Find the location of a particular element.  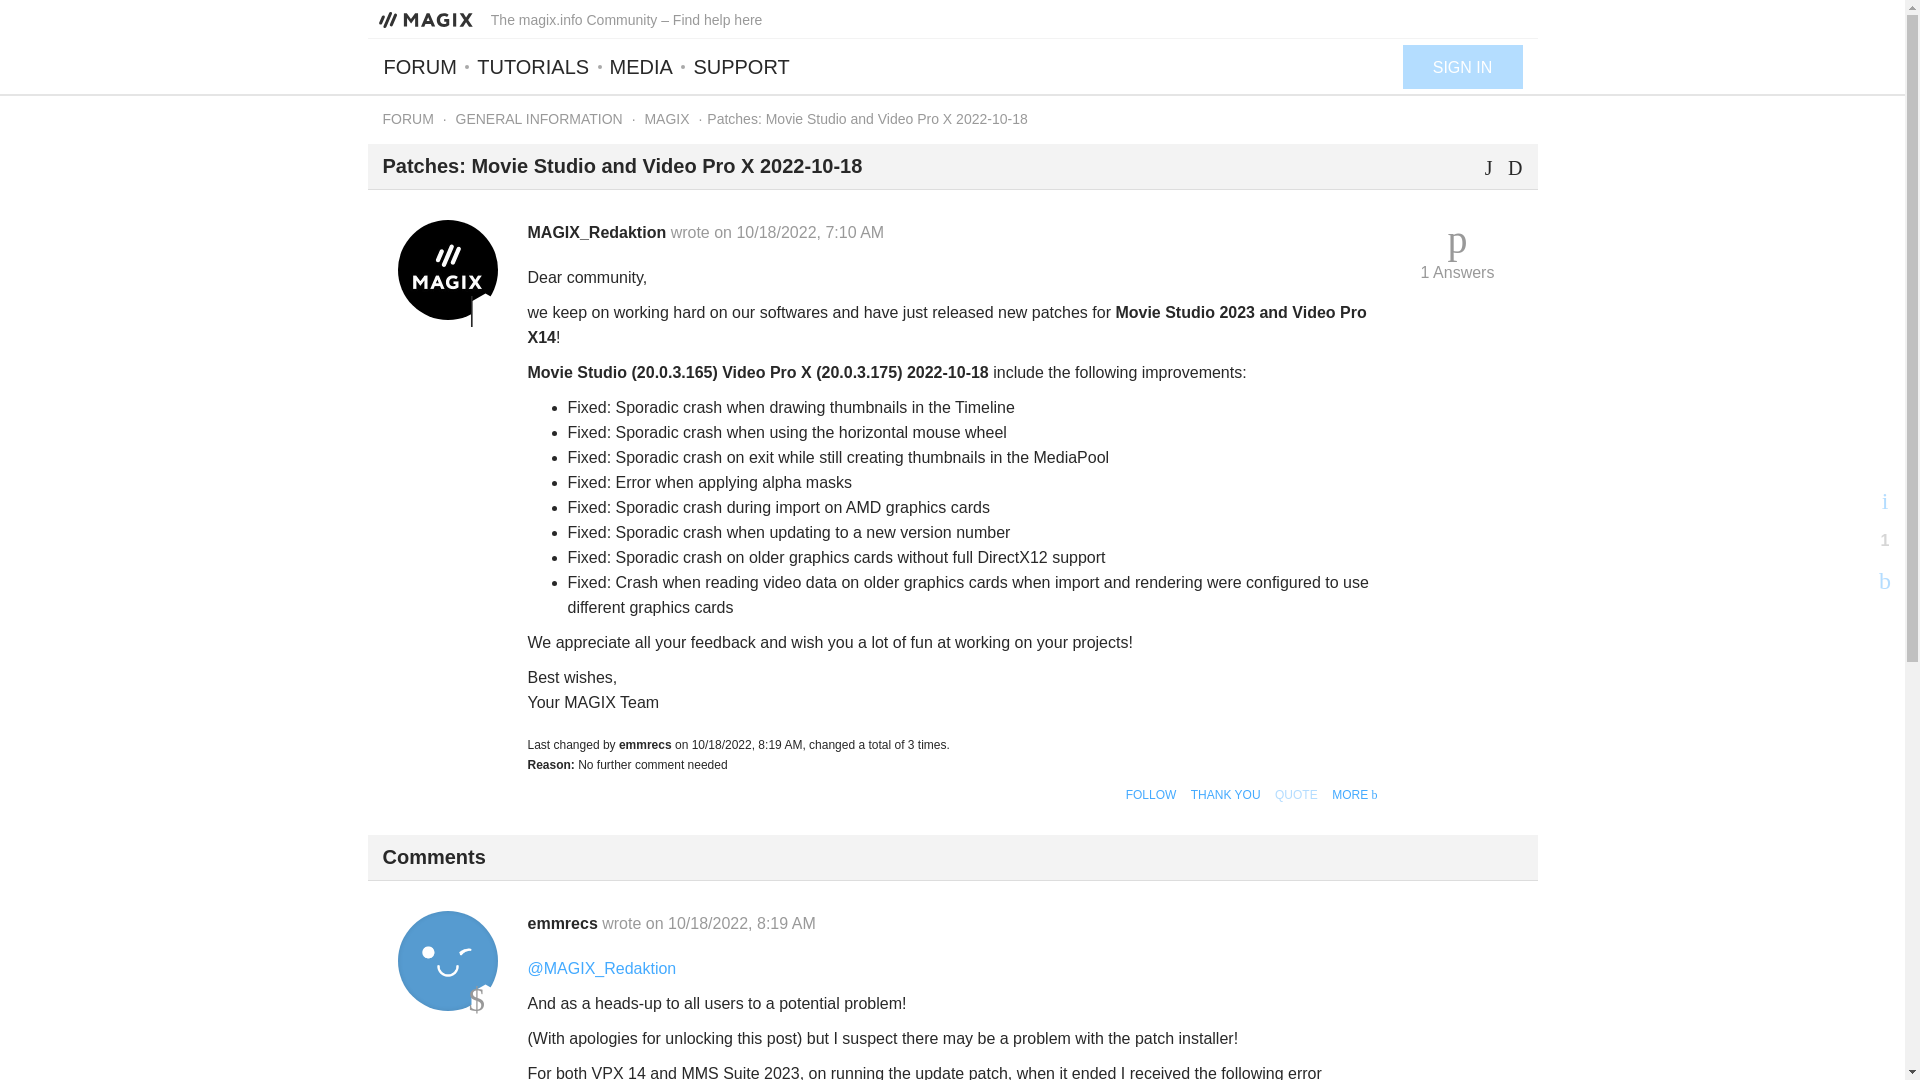

SUPPORT is located at coordinates (740, 66).